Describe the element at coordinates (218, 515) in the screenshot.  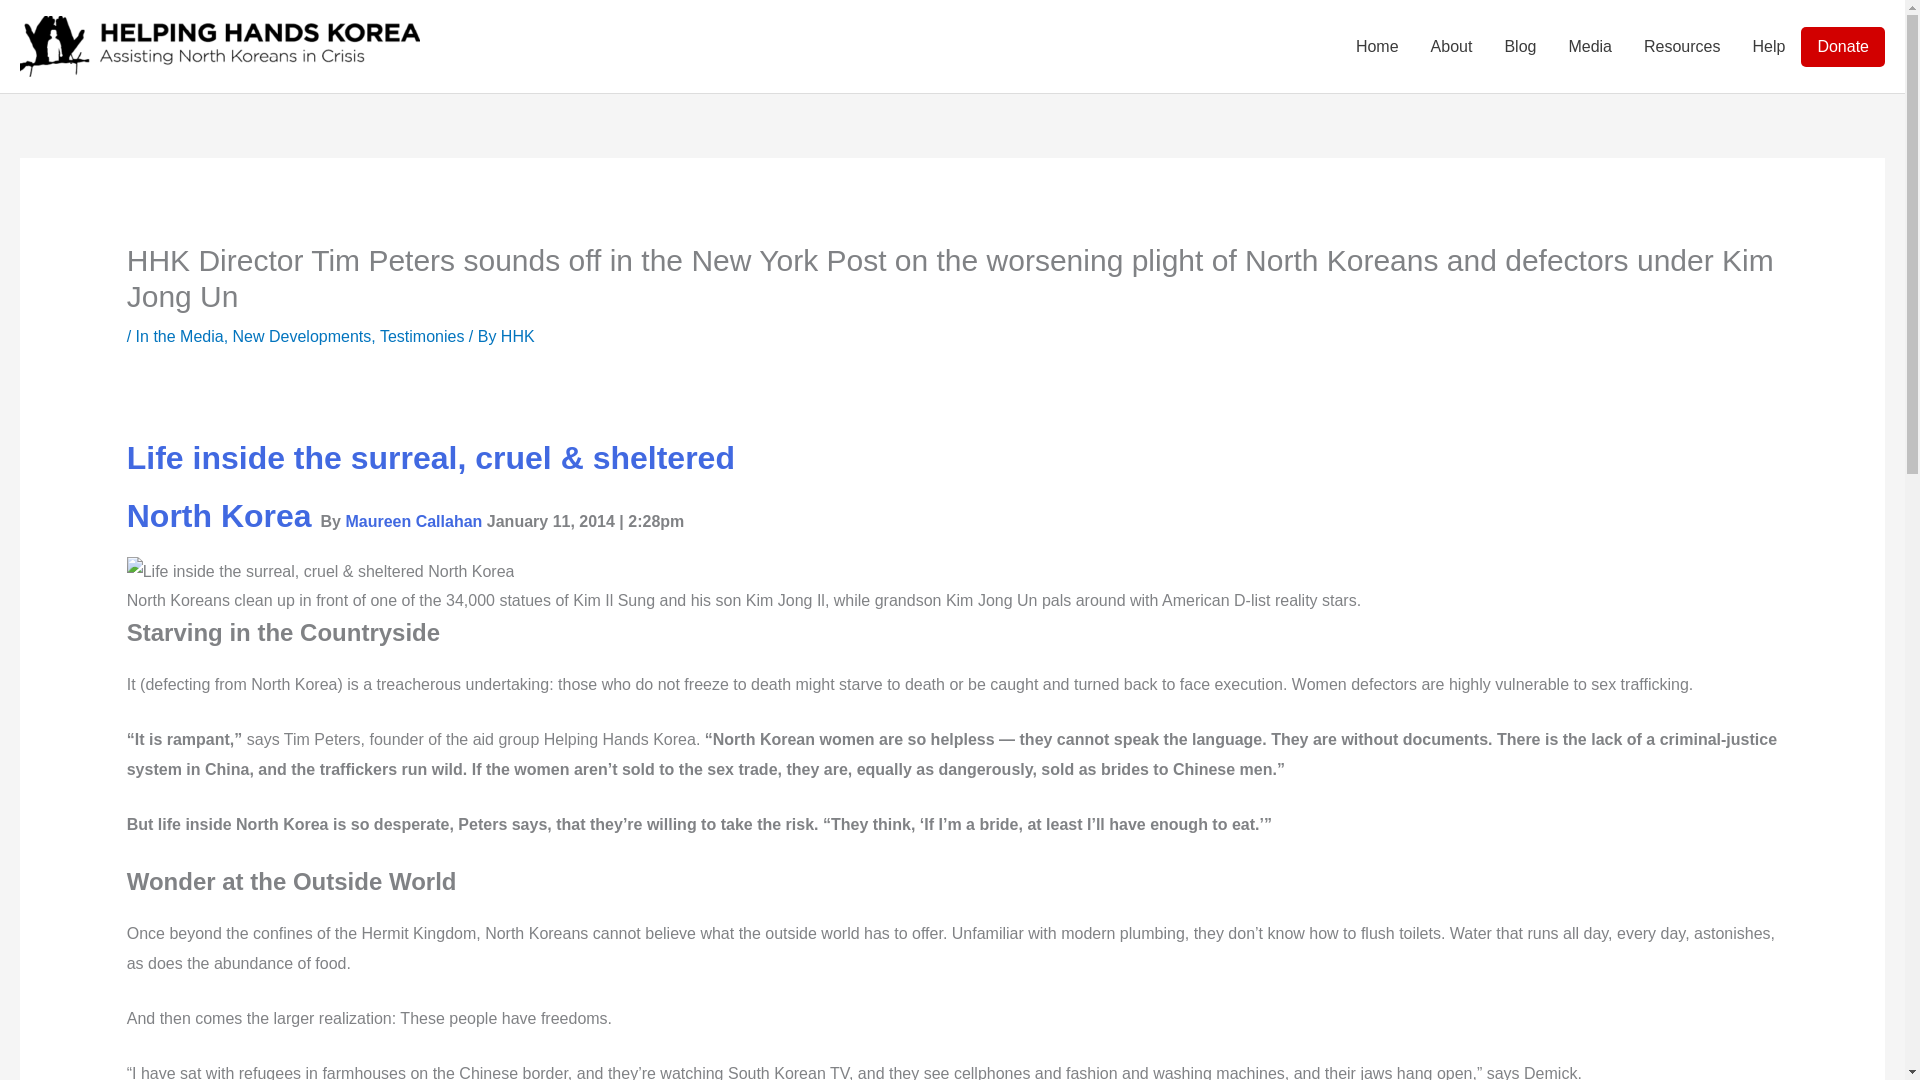
I see `North Korea` at that location.